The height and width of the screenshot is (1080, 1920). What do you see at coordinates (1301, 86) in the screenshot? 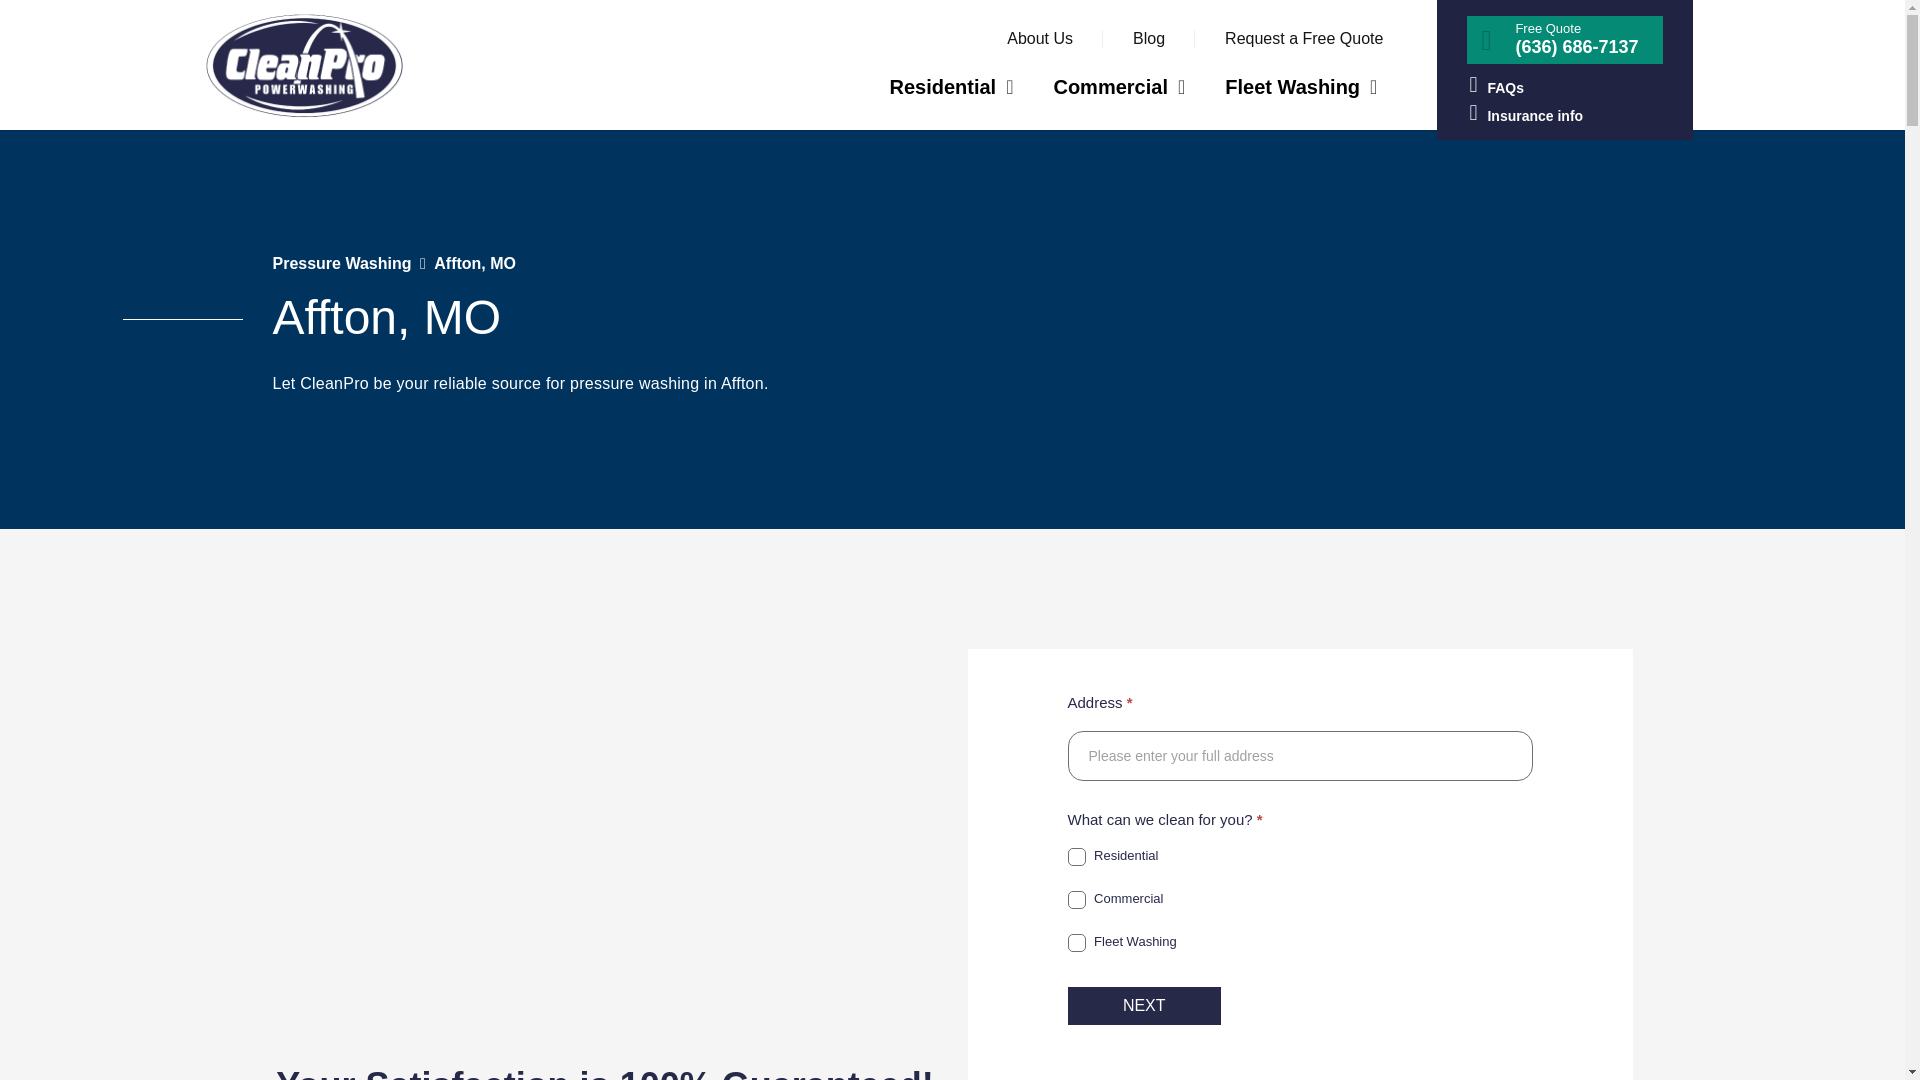
I see `Fleet Washing` at bounding box center [1301, 86].